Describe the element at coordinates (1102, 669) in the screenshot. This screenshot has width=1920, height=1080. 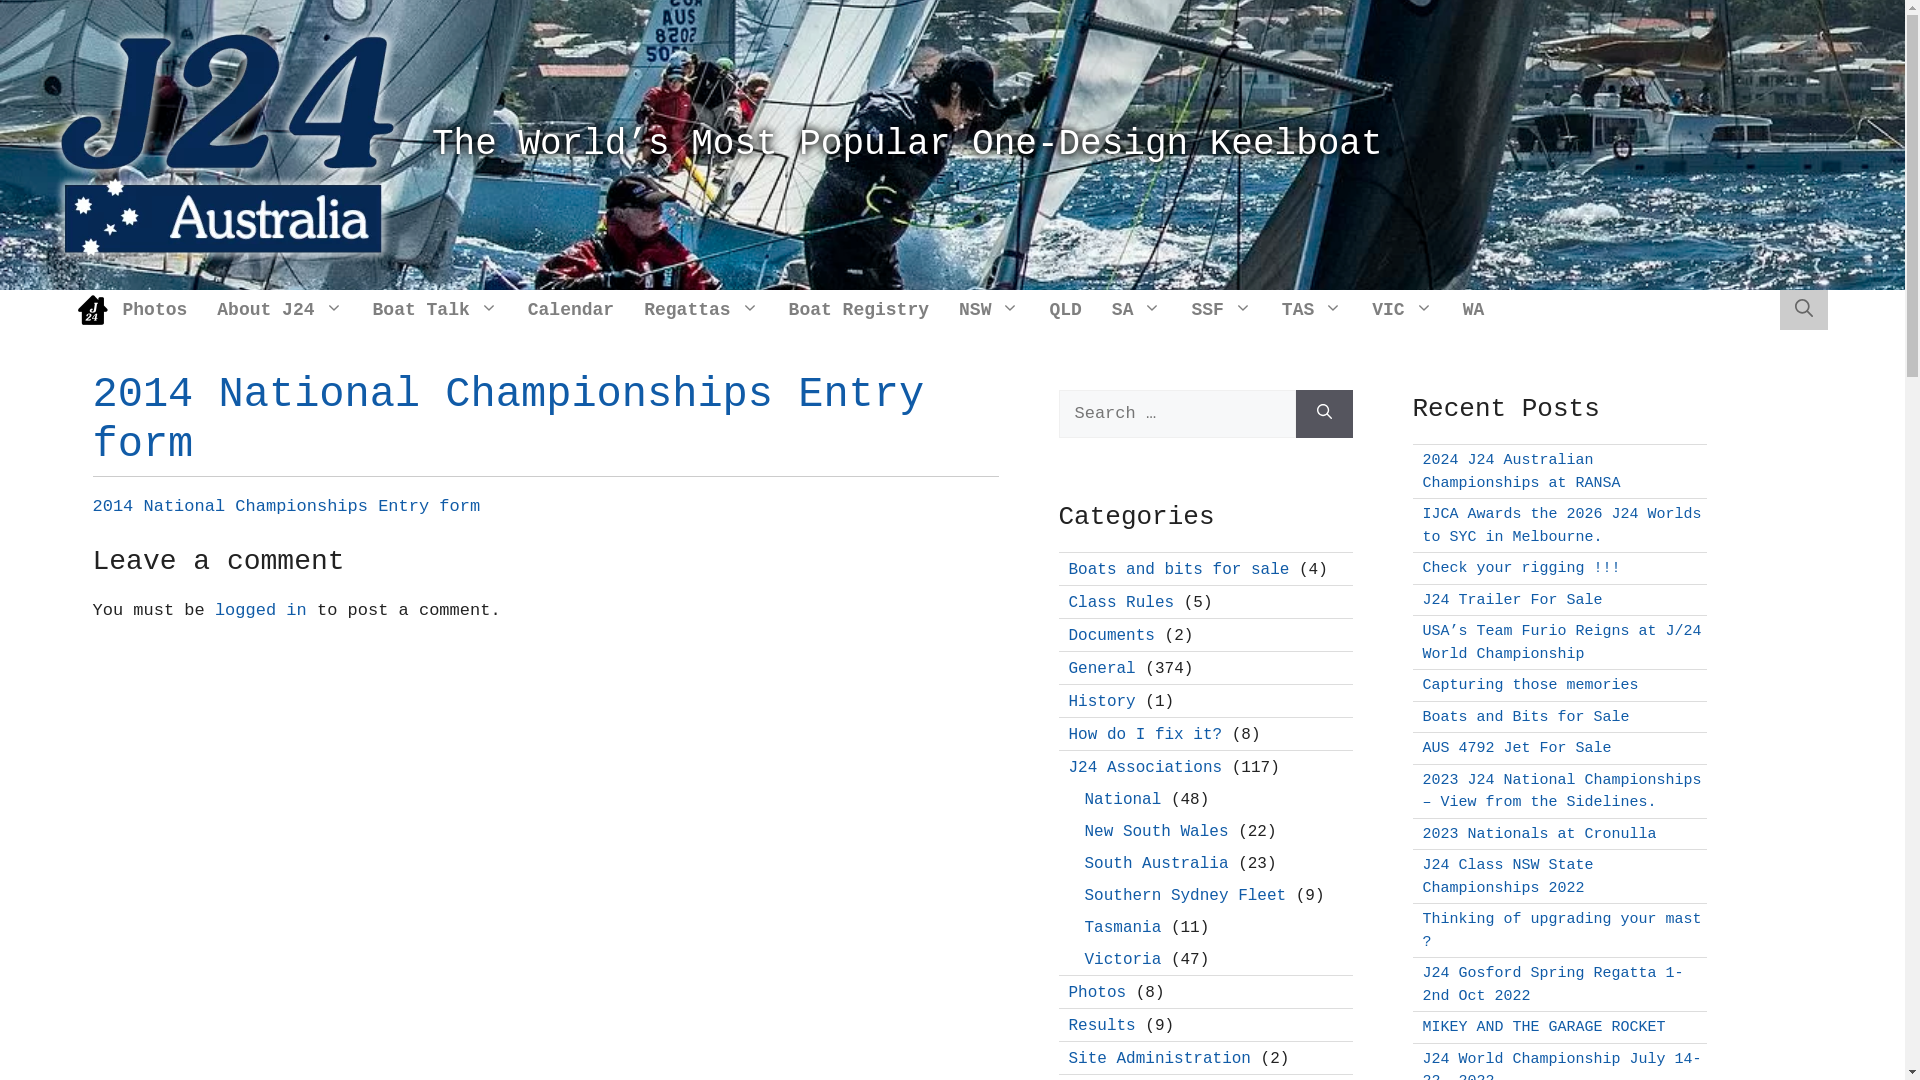
I see `General` at that location.